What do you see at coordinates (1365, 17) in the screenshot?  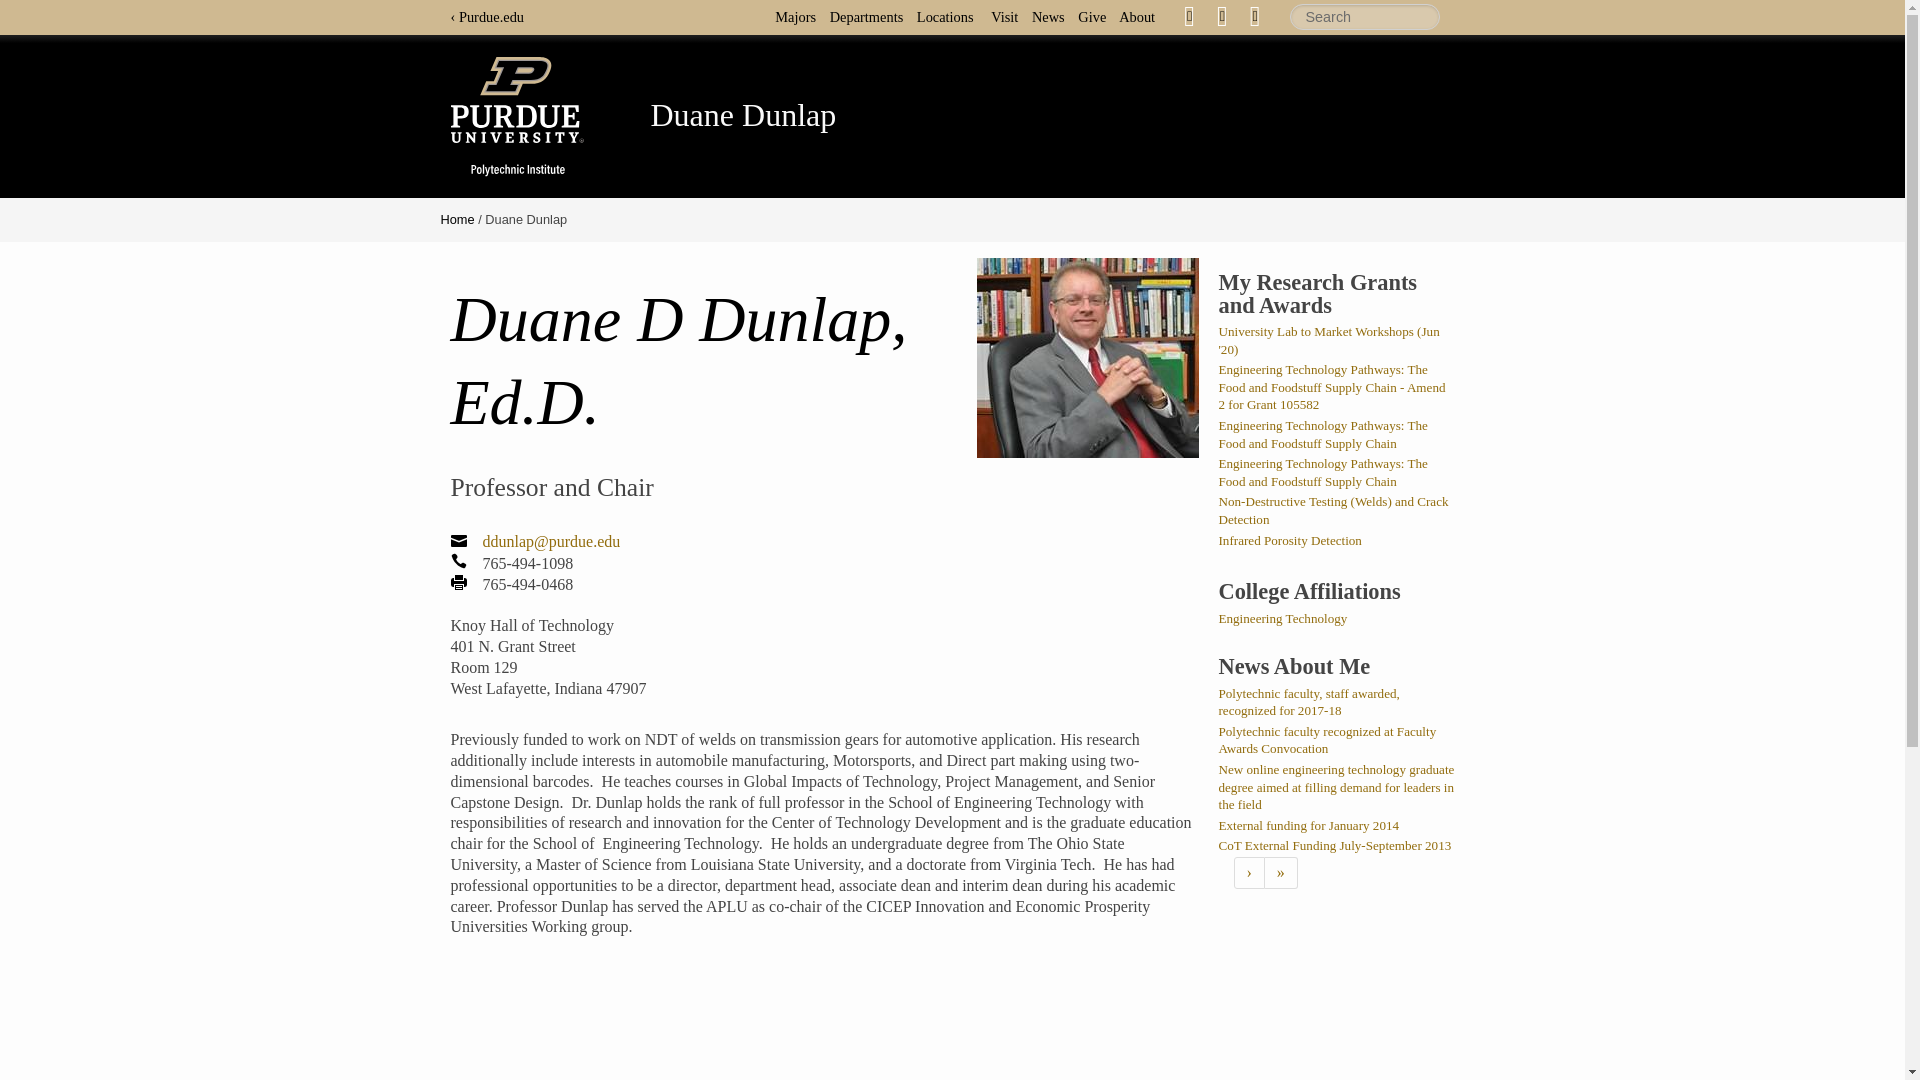 I see `Search` at bounding box center [1365, 17].